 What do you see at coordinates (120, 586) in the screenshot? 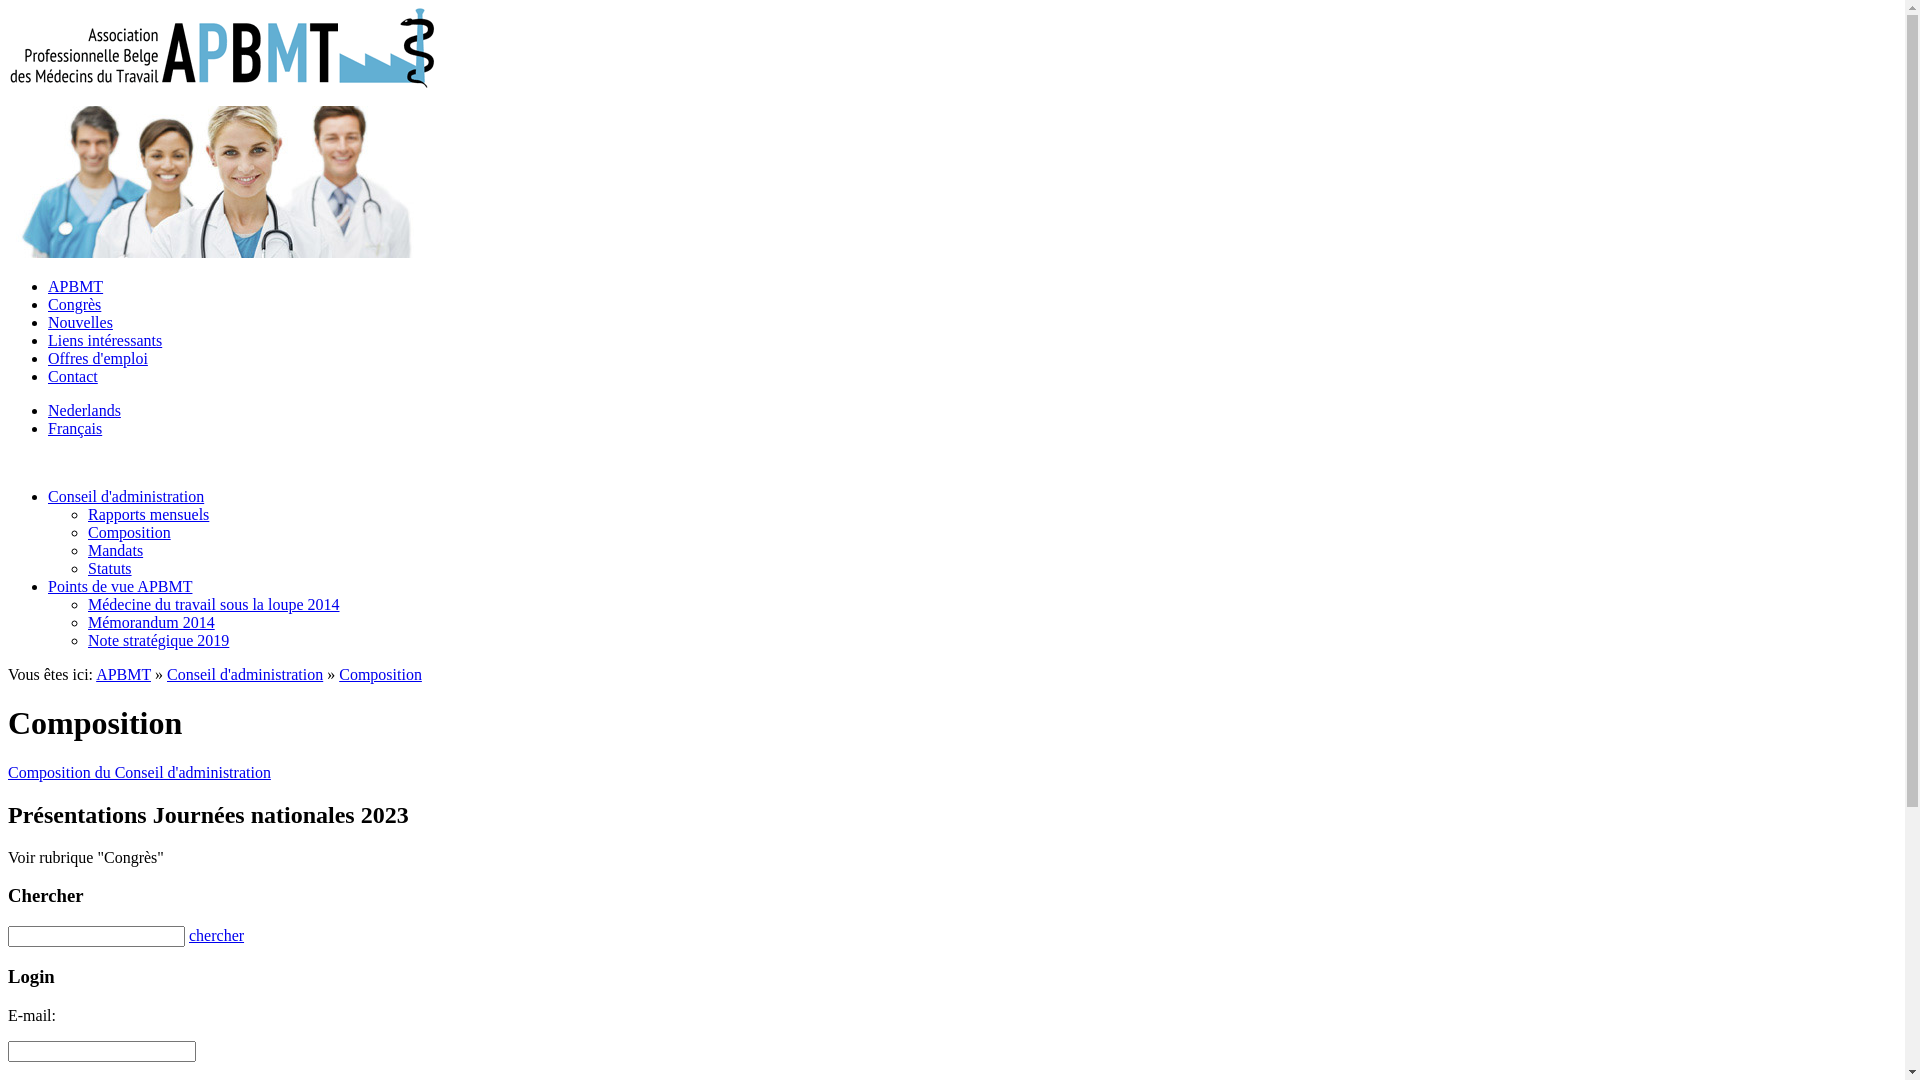
I see `Points de vue APBMT` at bounding box center [120, 586].